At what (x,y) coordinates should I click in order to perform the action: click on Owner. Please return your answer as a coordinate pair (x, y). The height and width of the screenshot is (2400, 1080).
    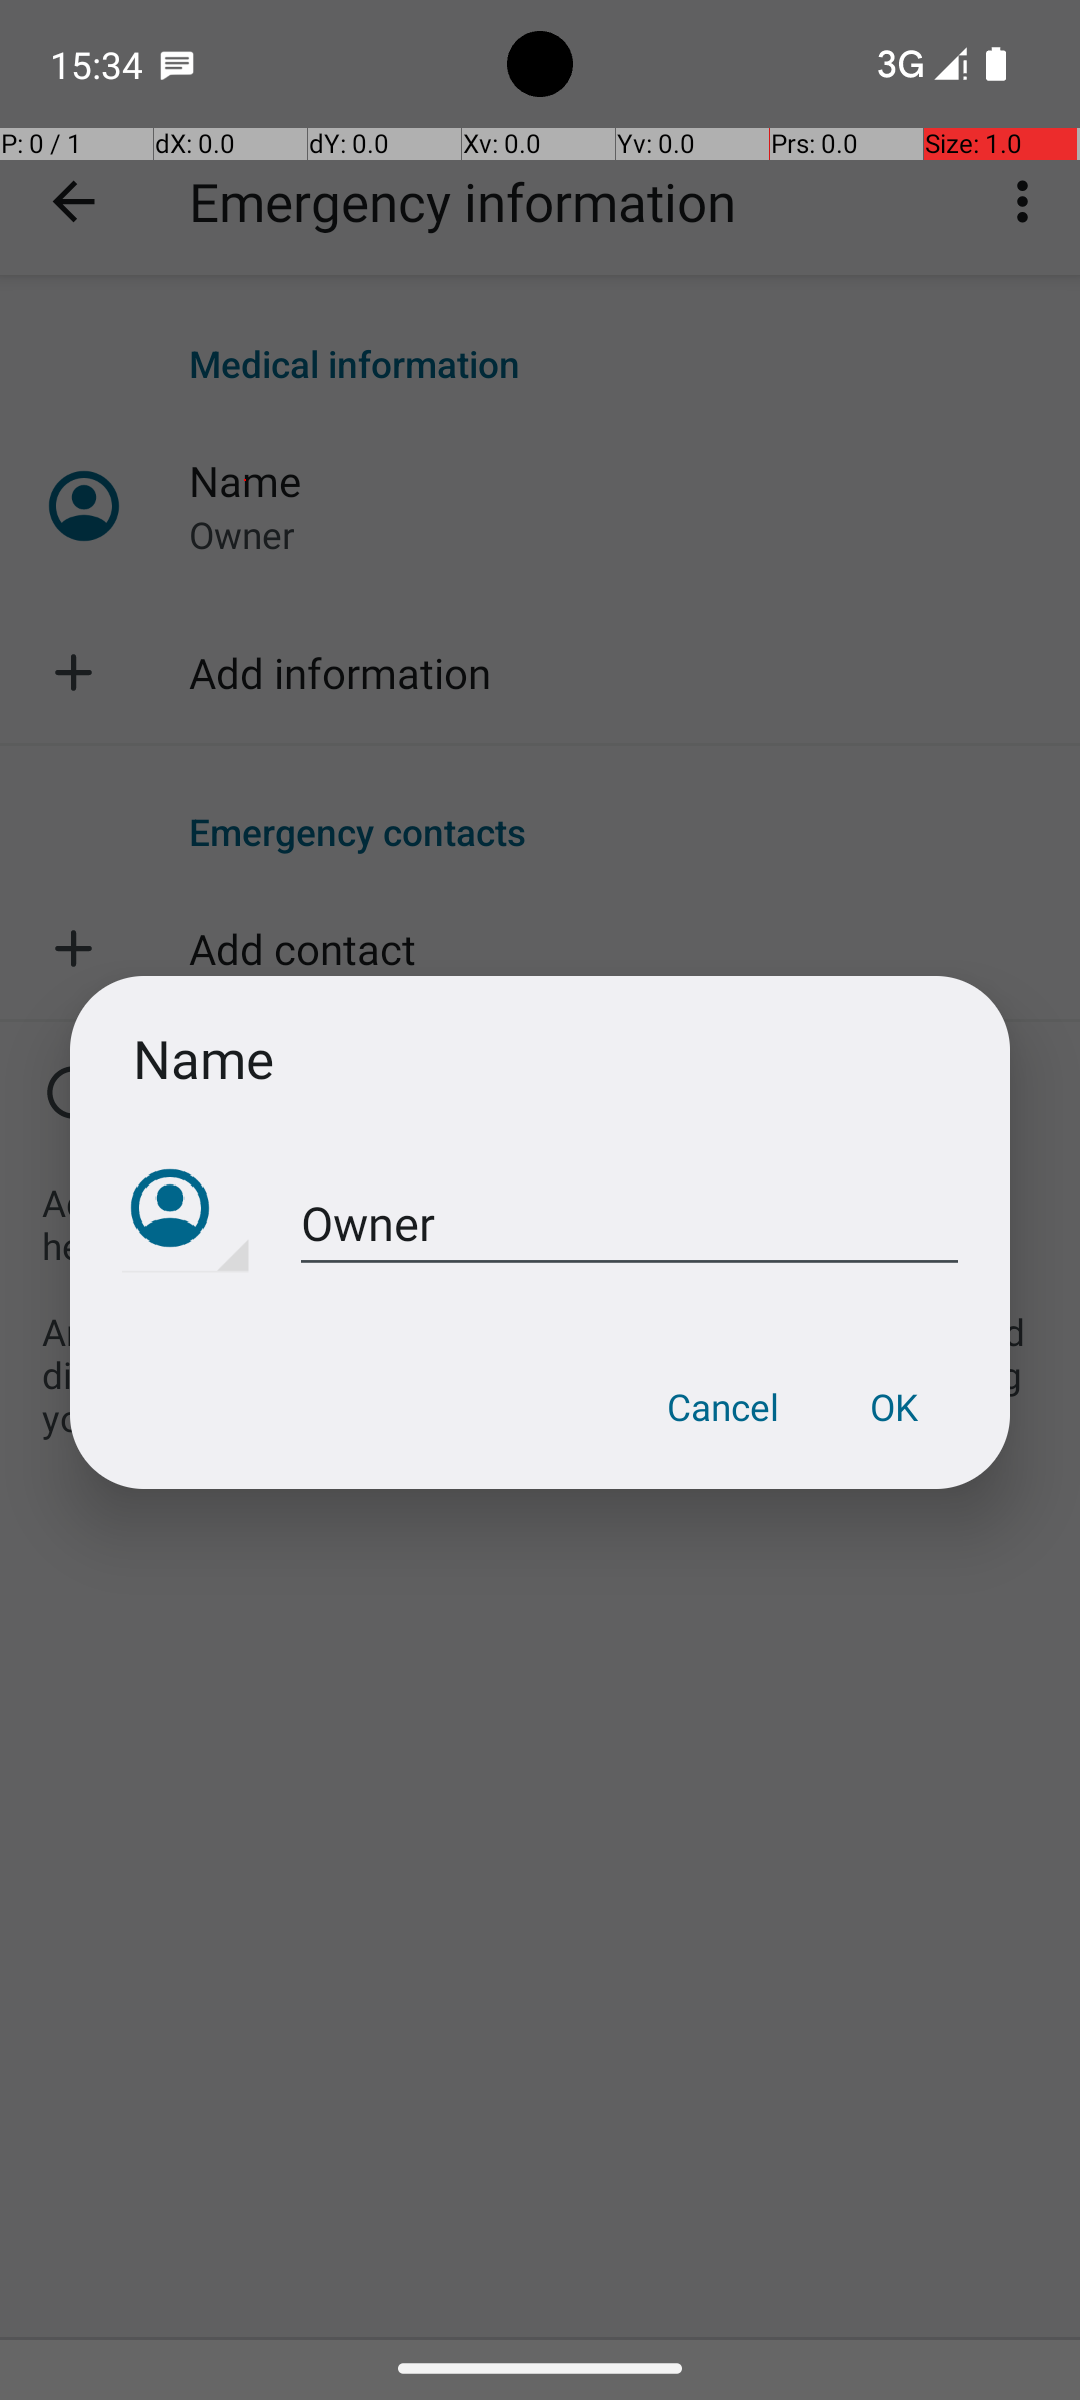
    Looking at the image, I should click on (630, 1224).